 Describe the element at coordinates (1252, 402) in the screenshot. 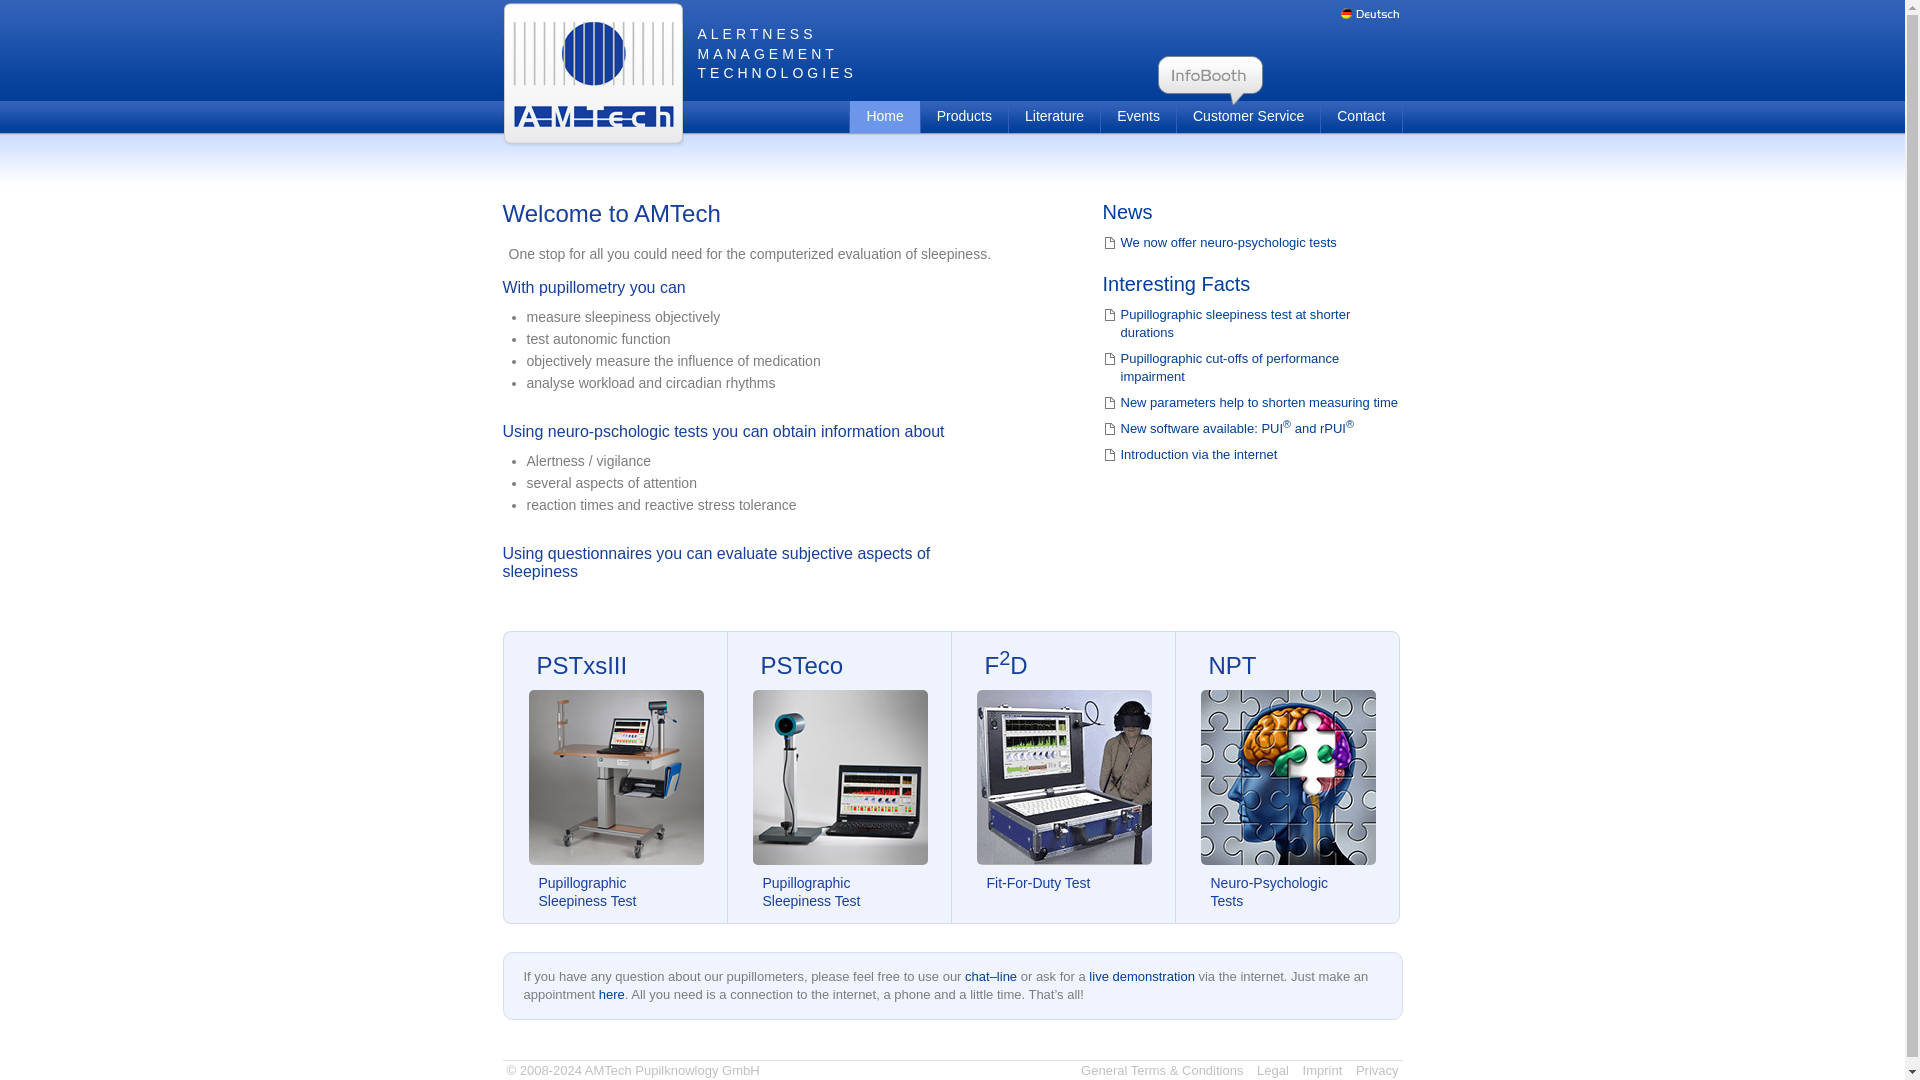

I see `New parameters help to shorten measuring time` at that location.